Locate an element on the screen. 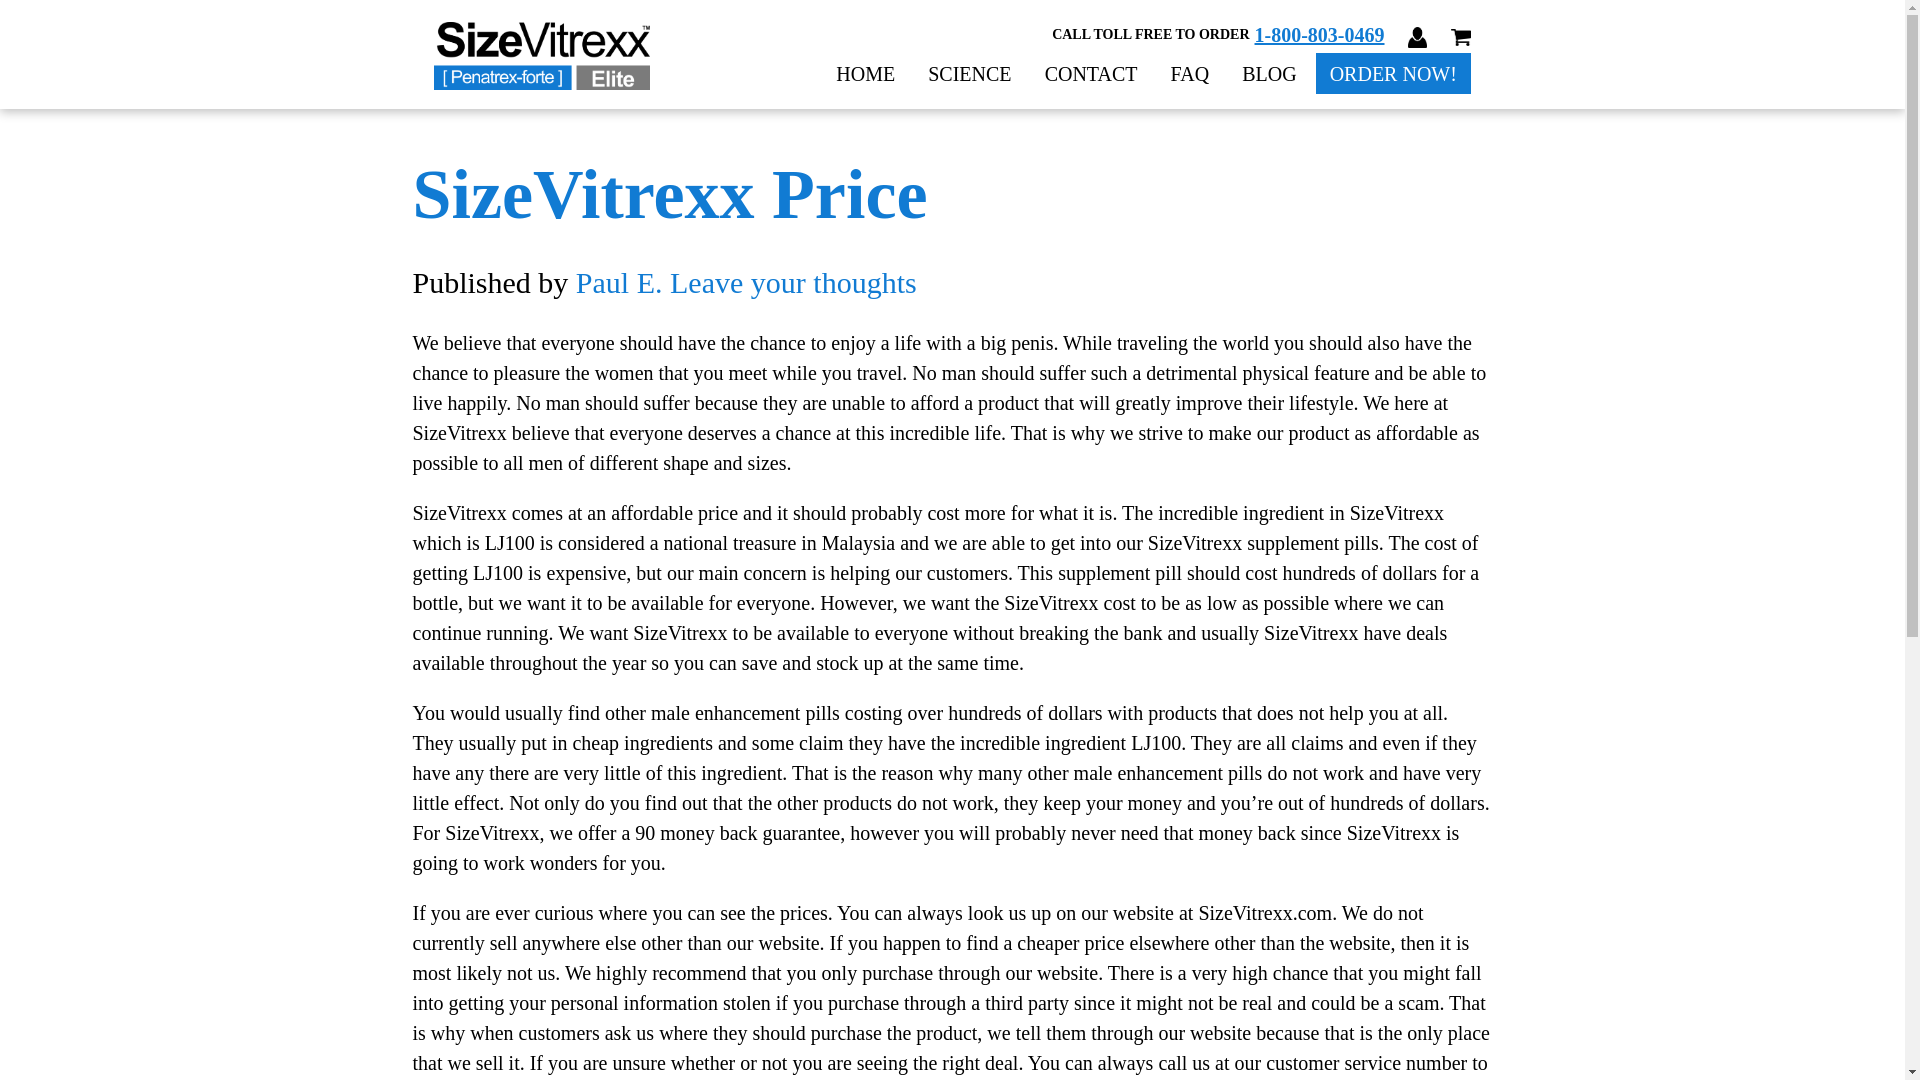 The image size is (1920, 1080). SizeVitrexx Male Enhancement Blog is located at coordinates (1272, 74).